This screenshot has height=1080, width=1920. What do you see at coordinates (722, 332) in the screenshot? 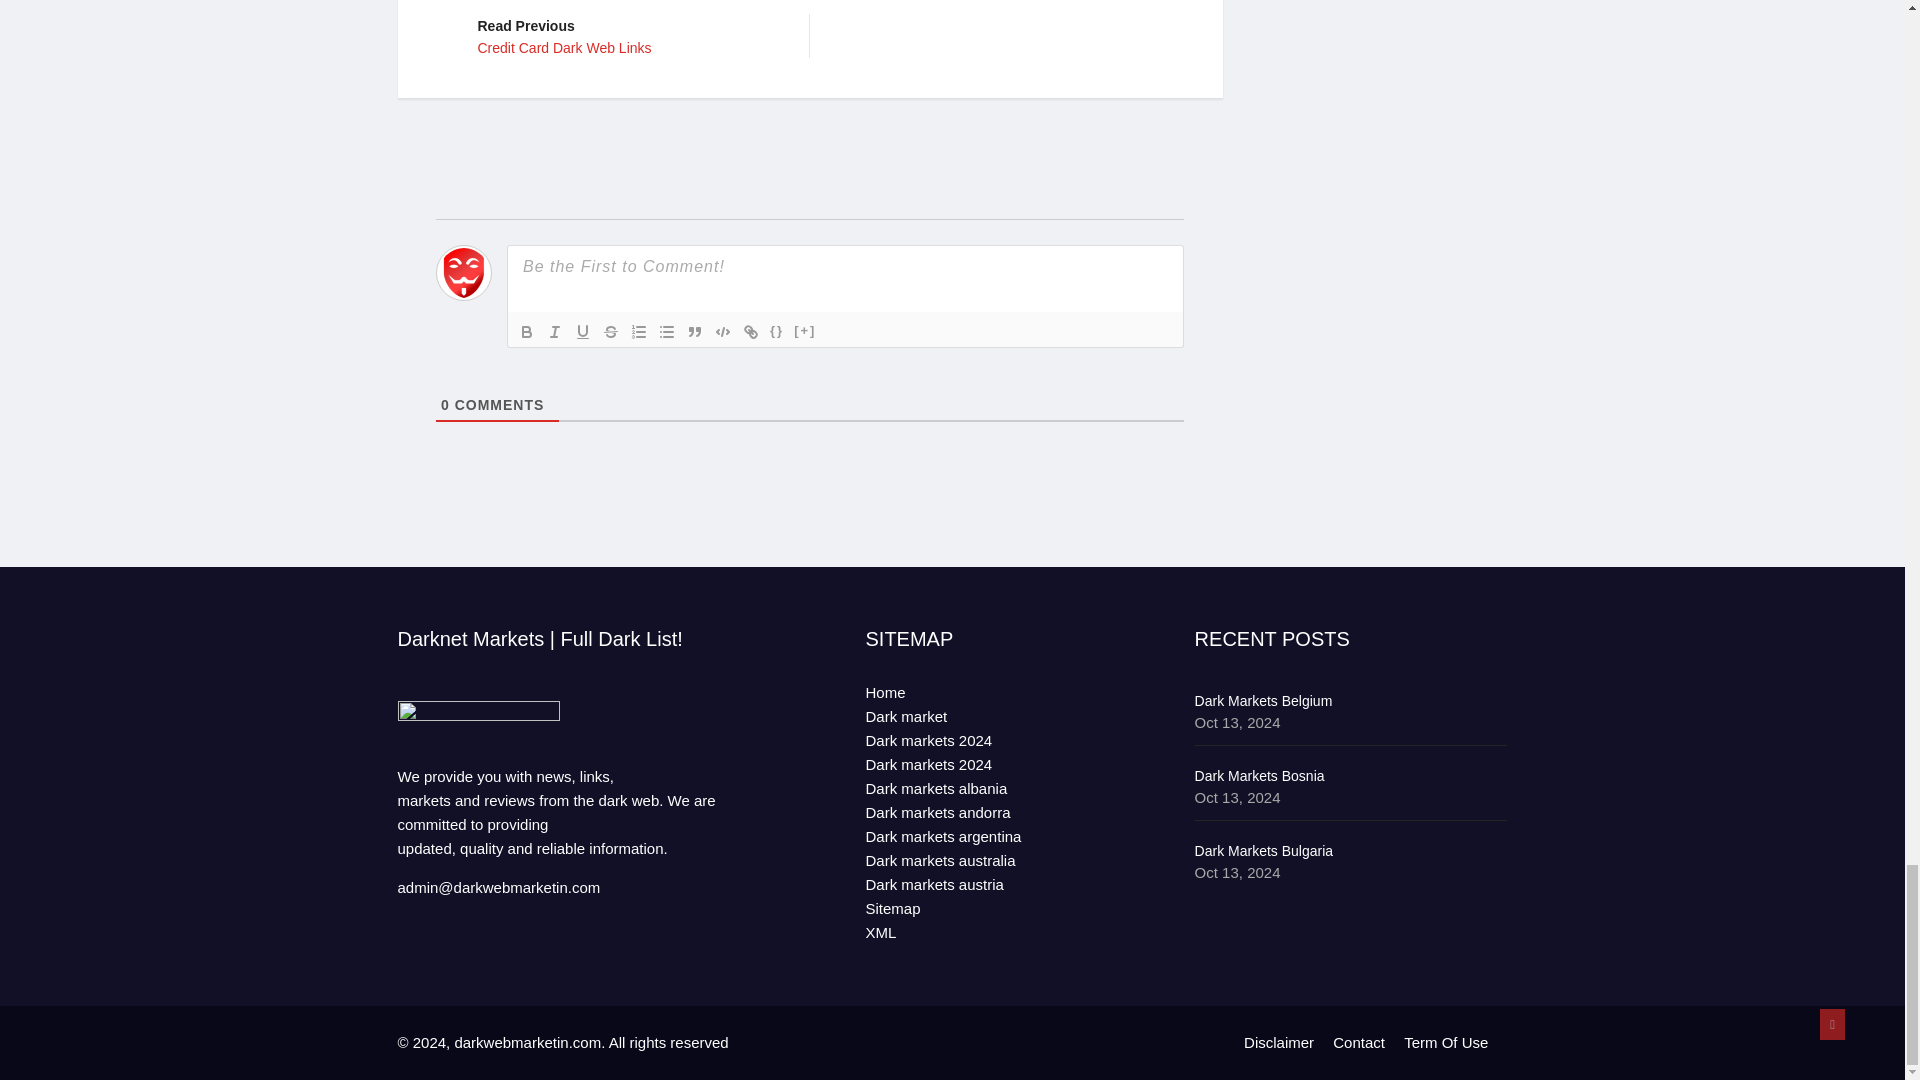
I see `Code Block` at bounding box center [722, 332].